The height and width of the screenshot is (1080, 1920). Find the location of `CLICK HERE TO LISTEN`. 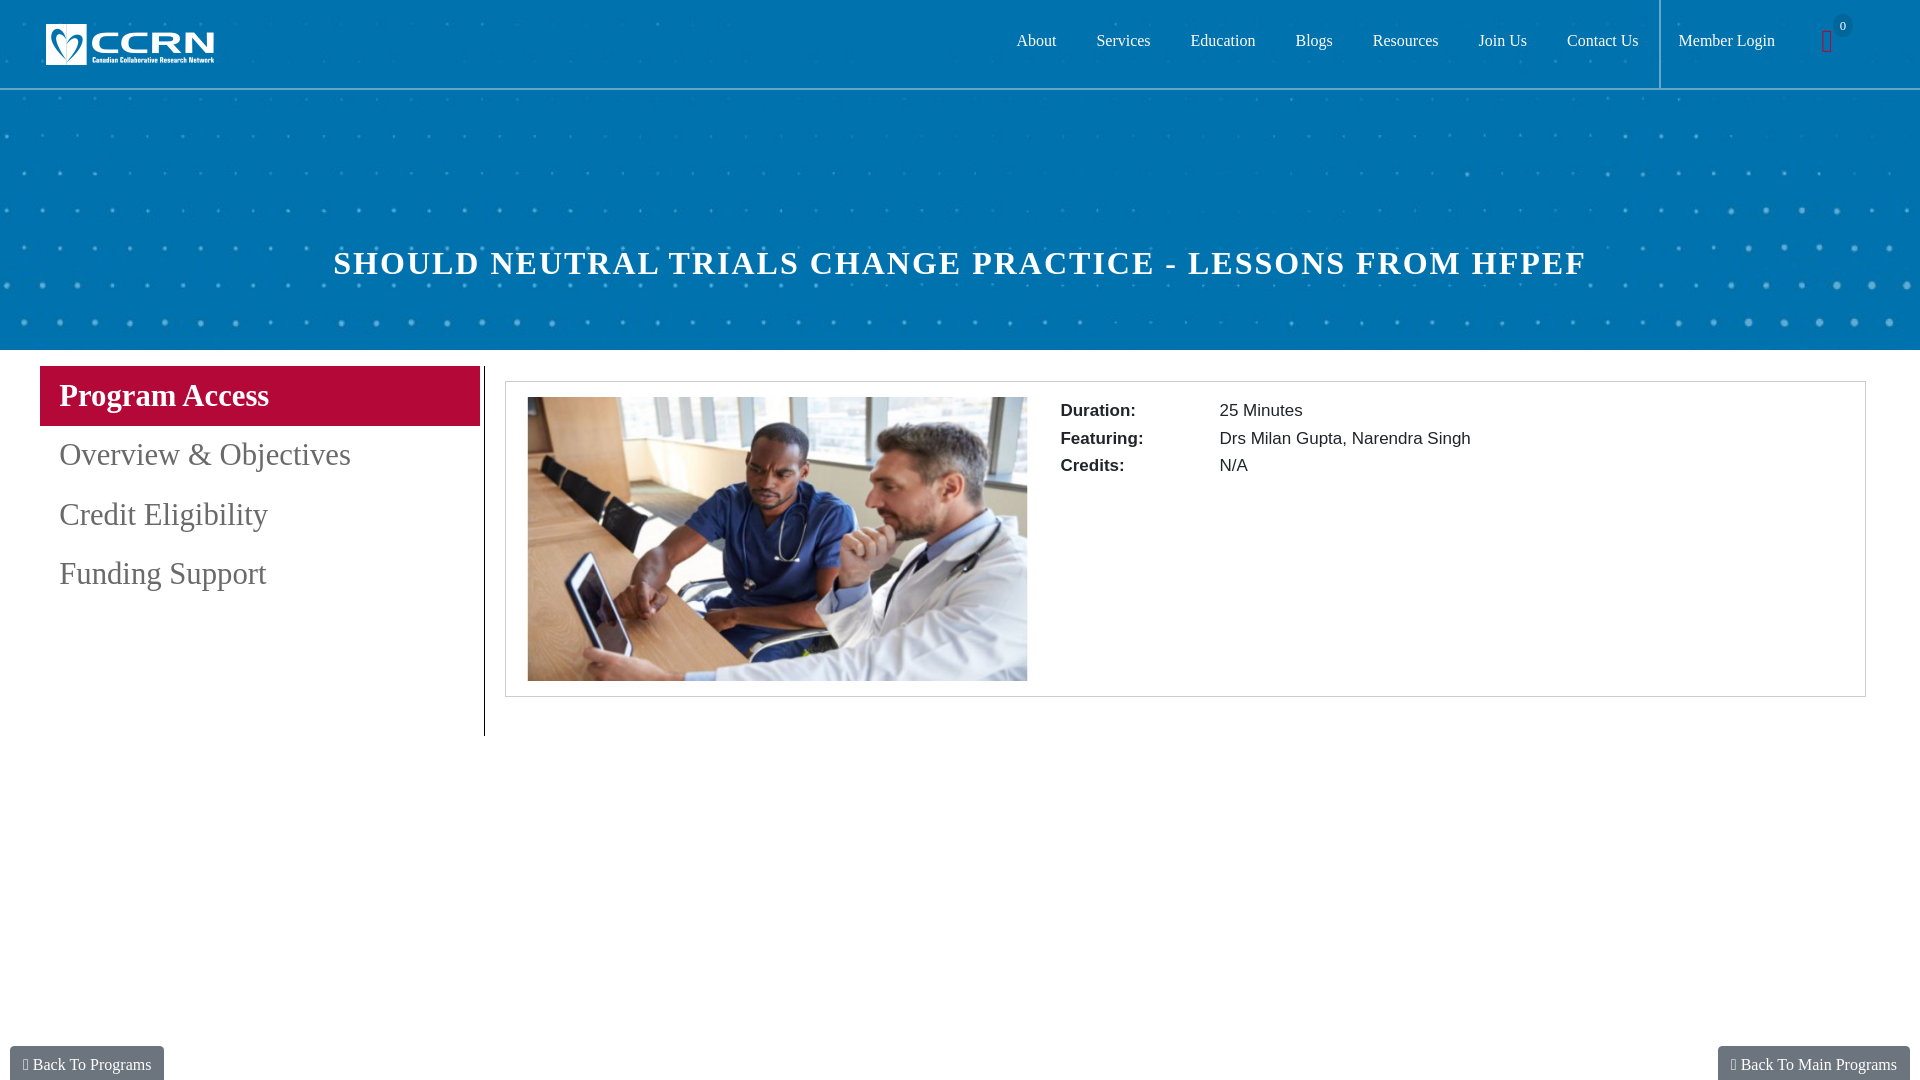

CLICK HERE TO LISTEN is located at coordinates (1455, 512).